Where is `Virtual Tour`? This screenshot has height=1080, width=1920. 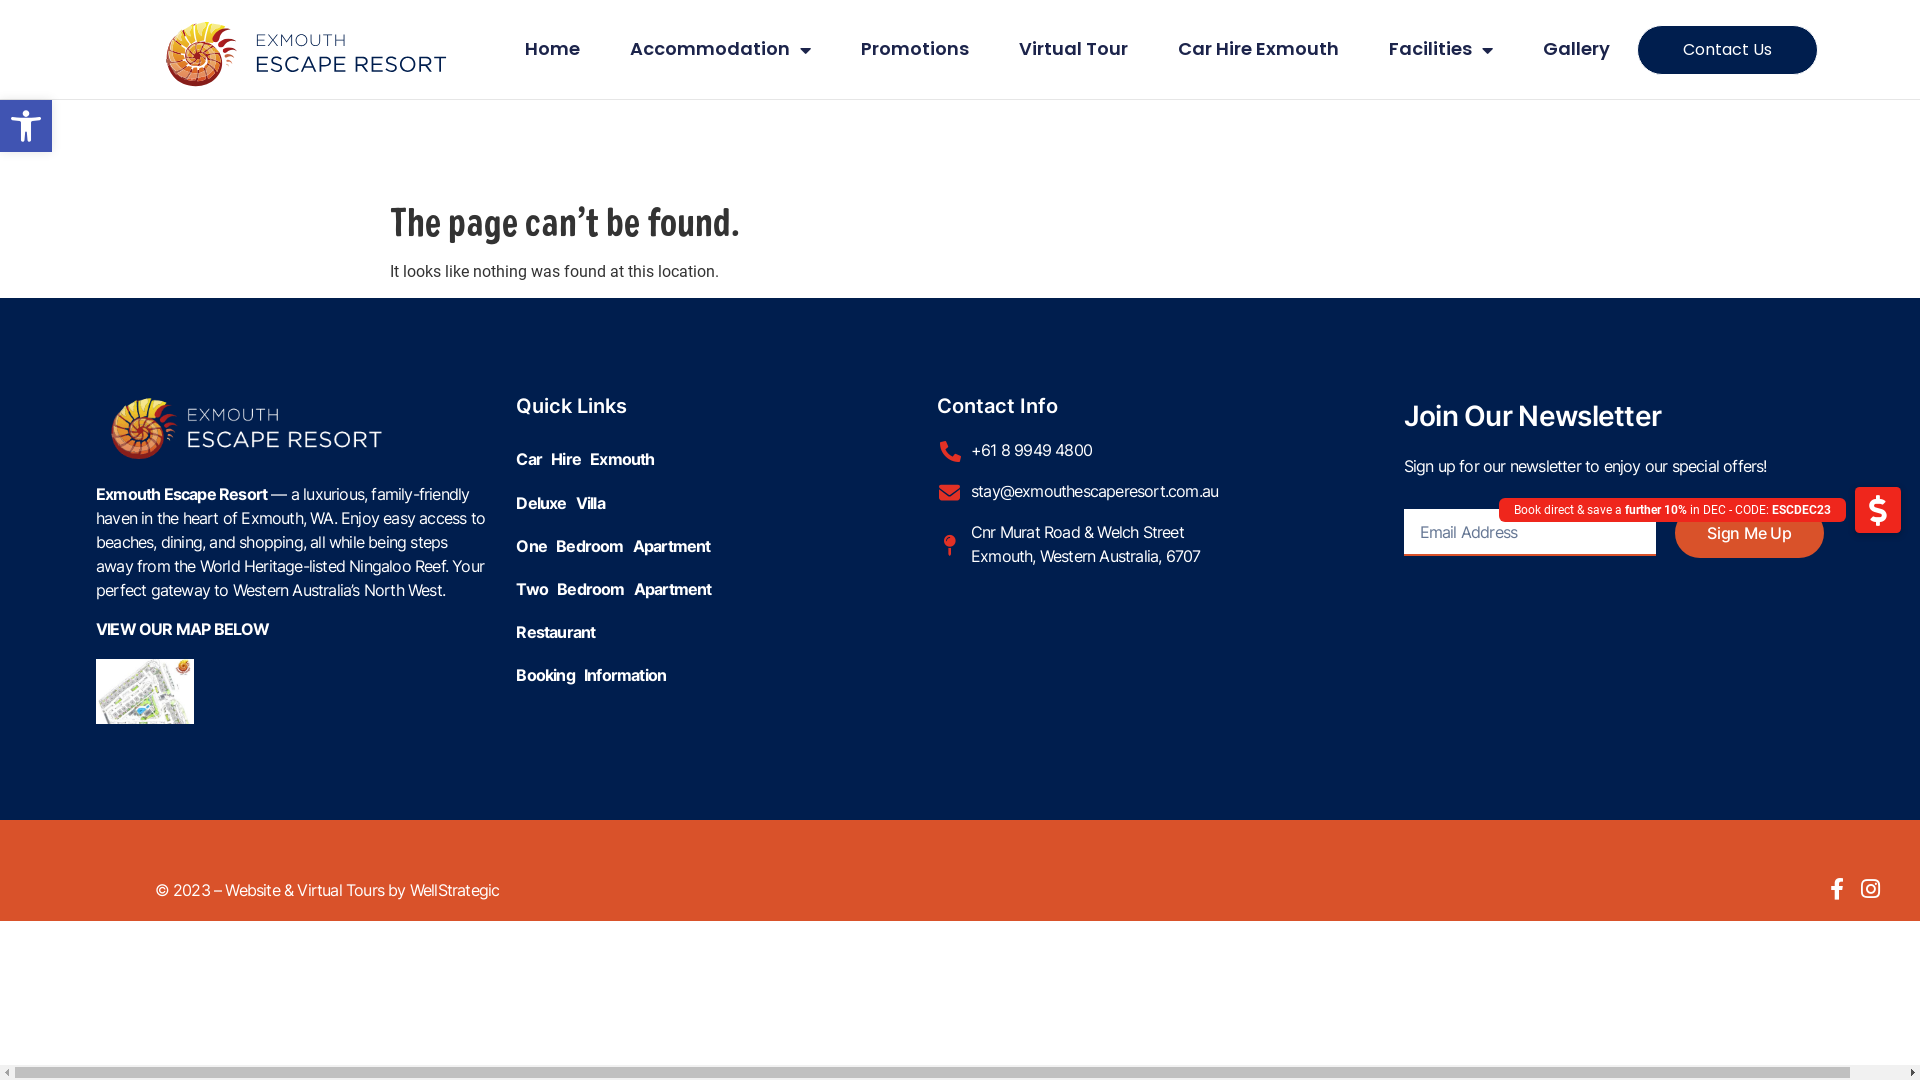 Virtual Tour is located at coordinates (1074, 49).